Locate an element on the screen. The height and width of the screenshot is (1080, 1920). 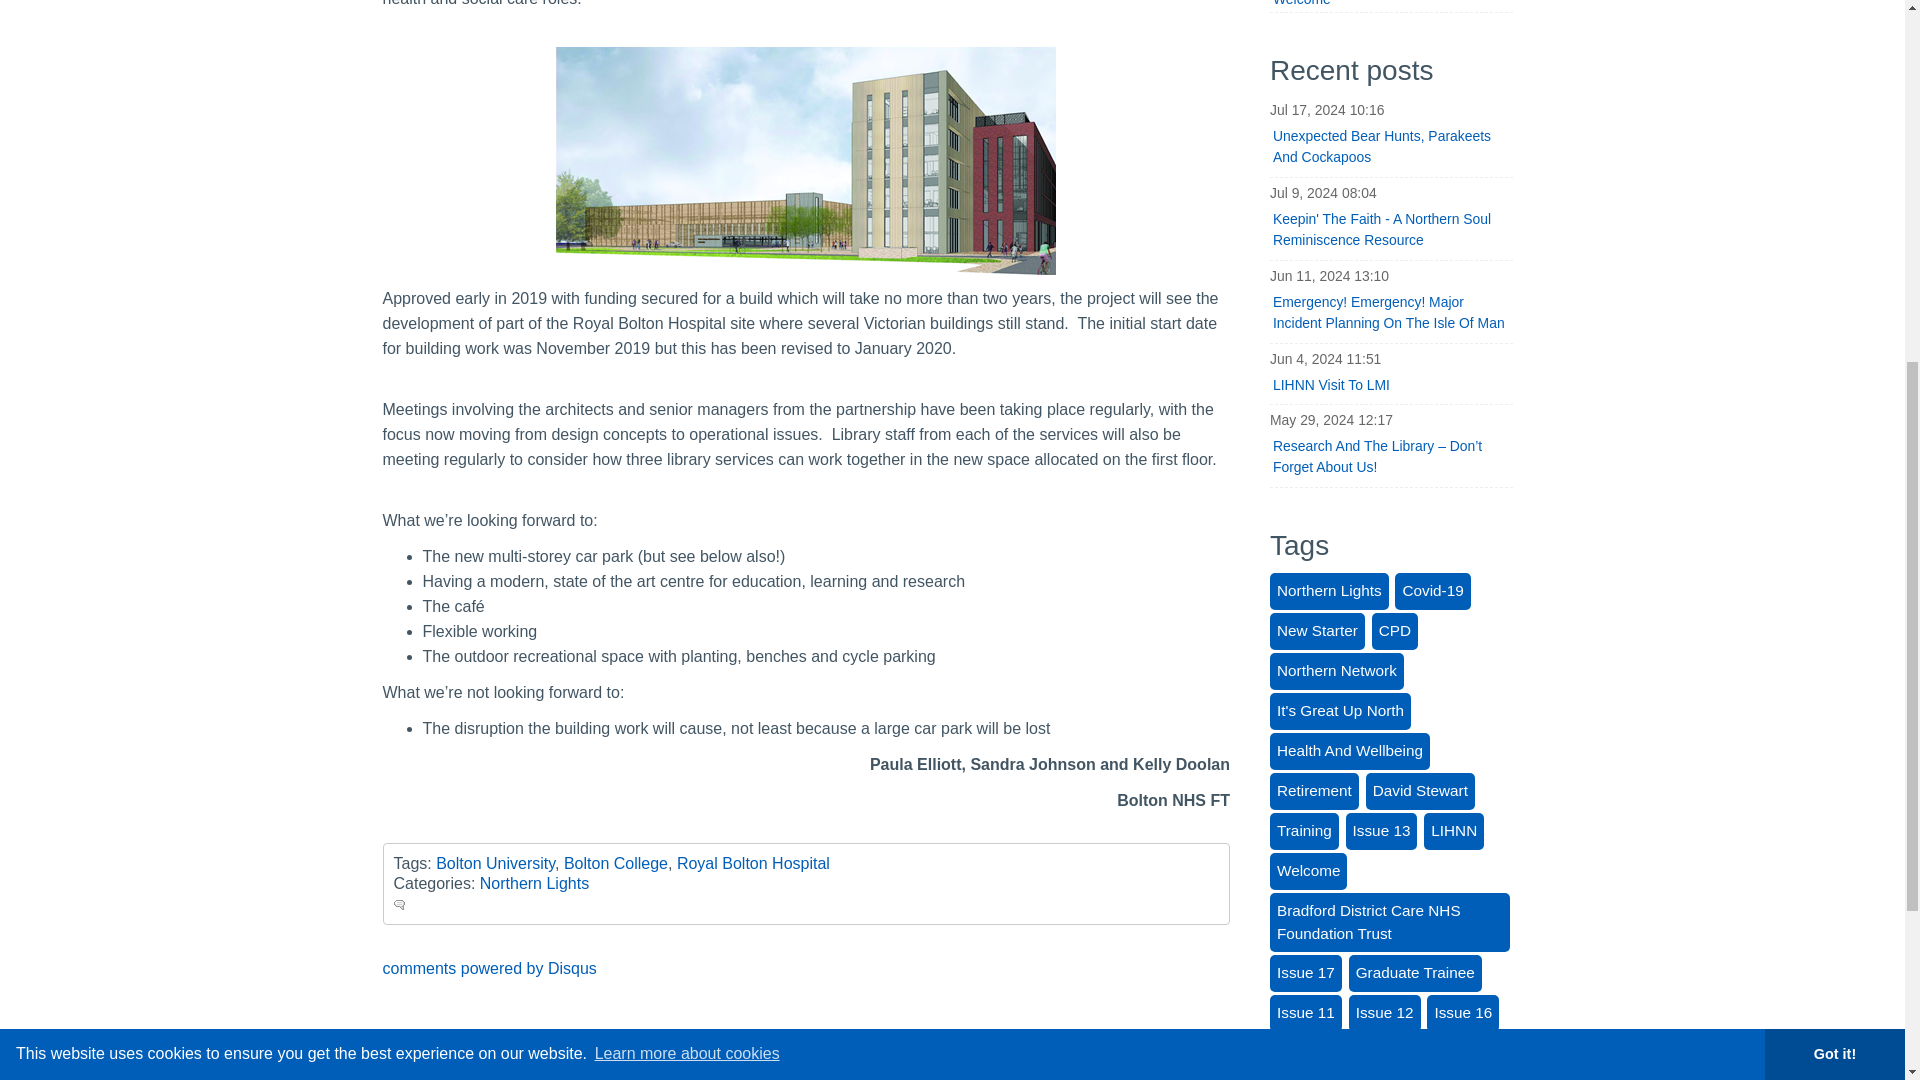
Welcome is located at coordinates (1308, 871).